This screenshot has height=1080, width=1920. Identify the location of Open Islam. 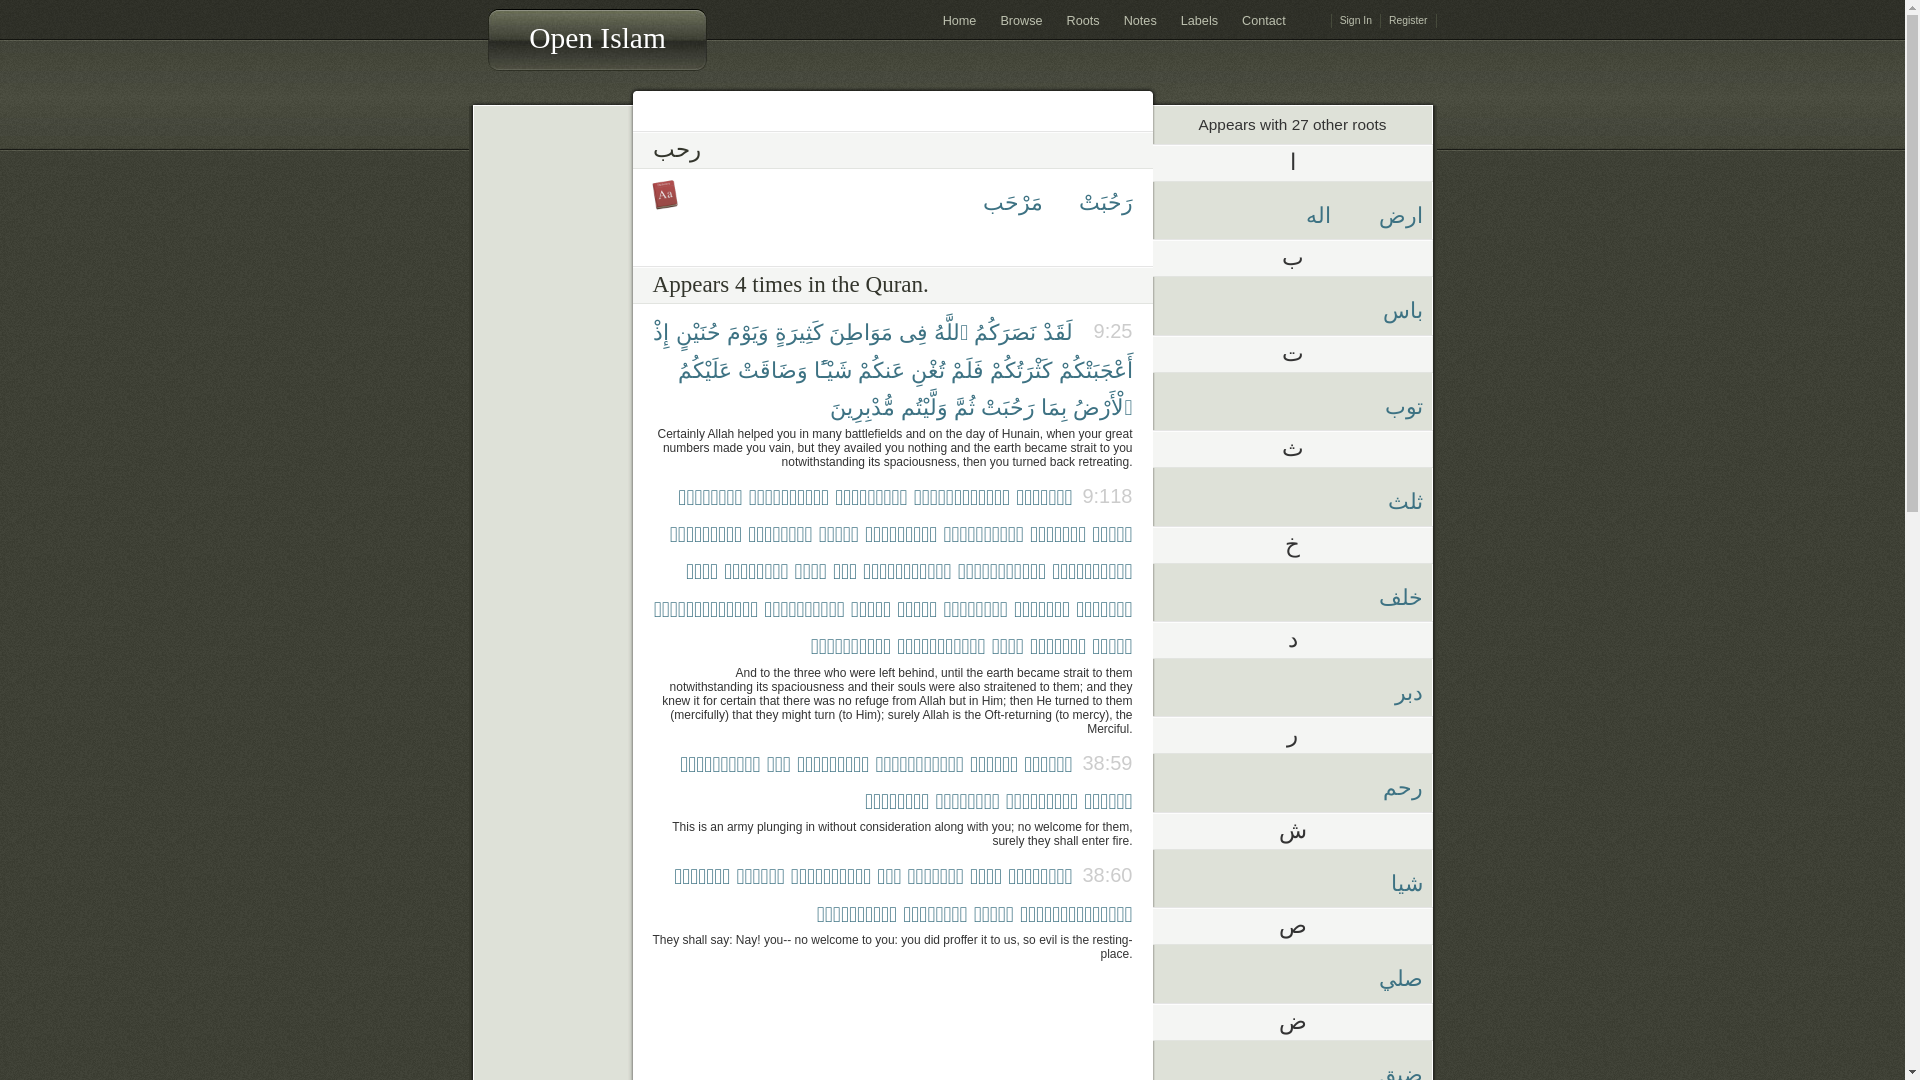
(598, 32).